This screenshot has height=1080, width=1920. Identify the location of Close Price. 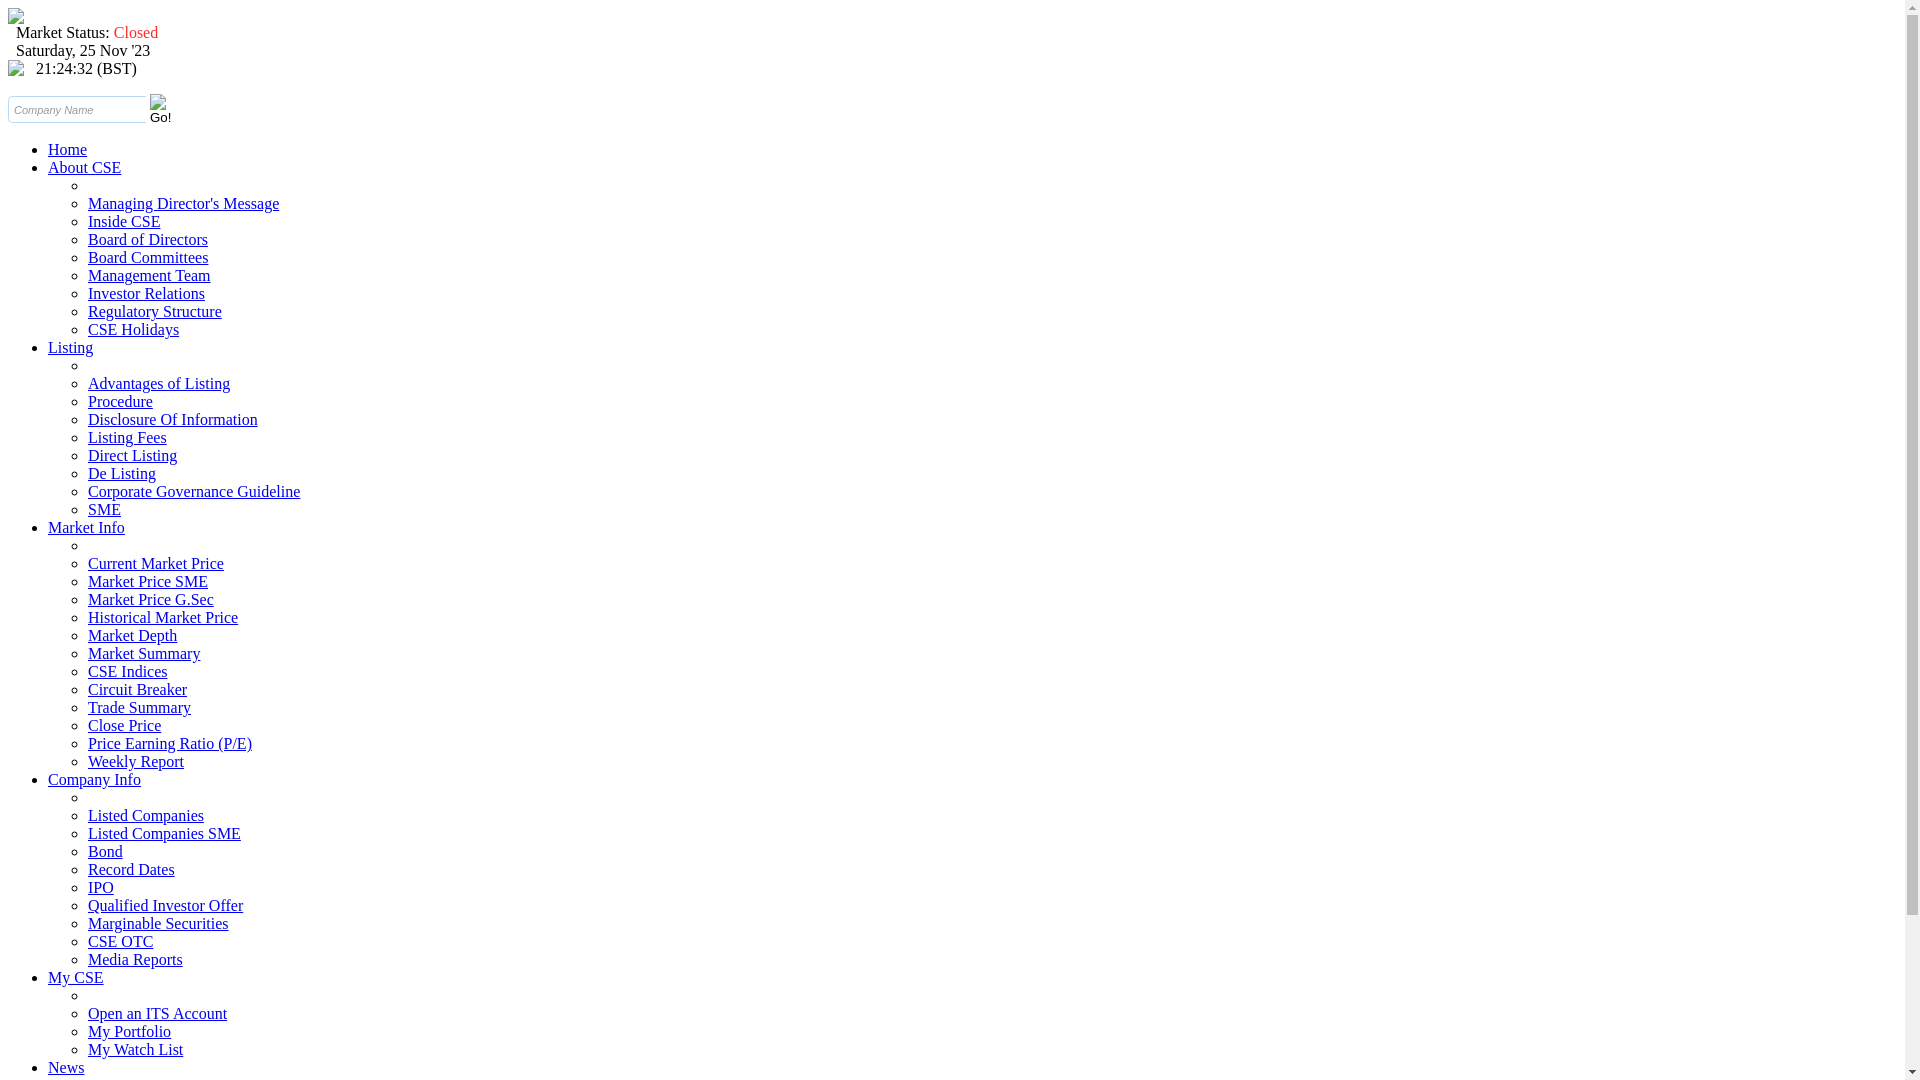
(124, 726).